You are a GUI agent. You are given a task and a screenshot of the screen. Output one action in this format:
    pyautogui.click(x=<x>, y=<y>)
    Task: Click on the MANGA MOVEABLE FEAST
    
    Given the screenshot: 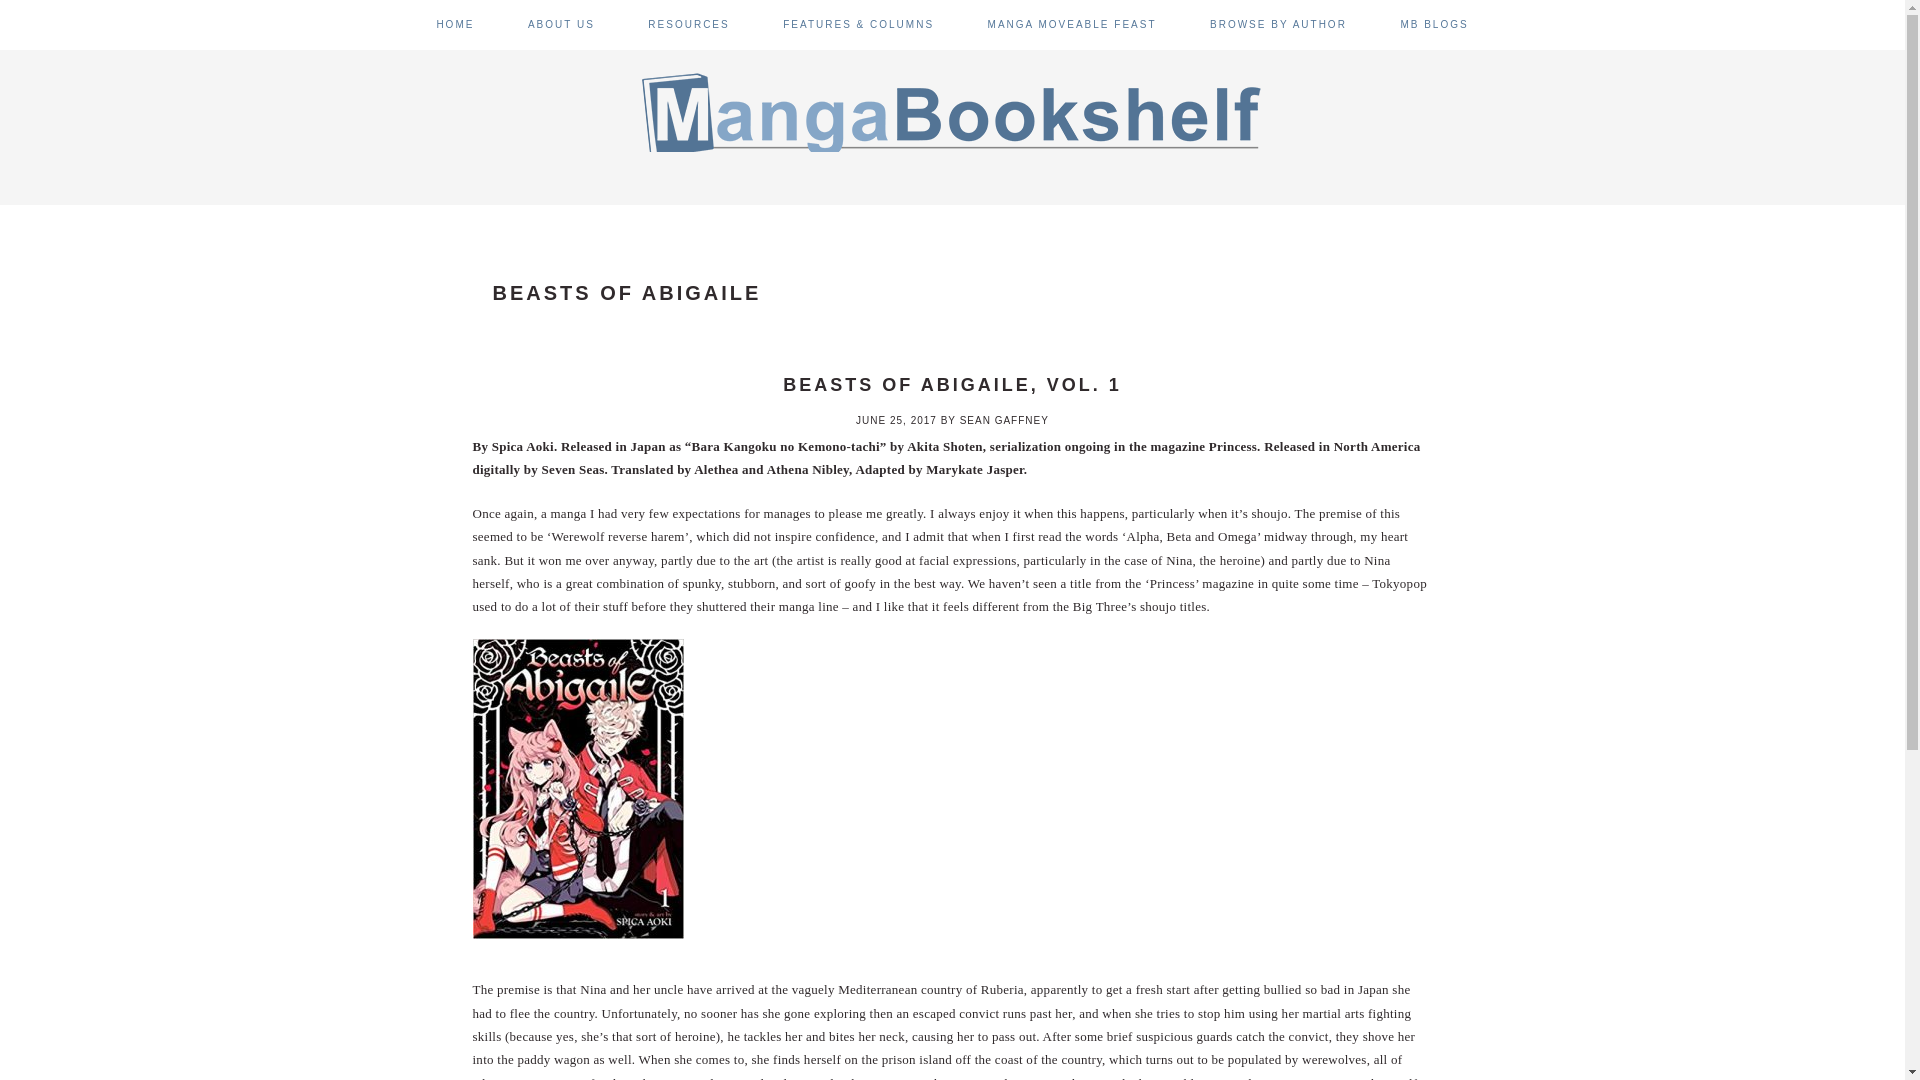 What is the action you would take?
    pyautogui.click(x=1072, y=24)
    